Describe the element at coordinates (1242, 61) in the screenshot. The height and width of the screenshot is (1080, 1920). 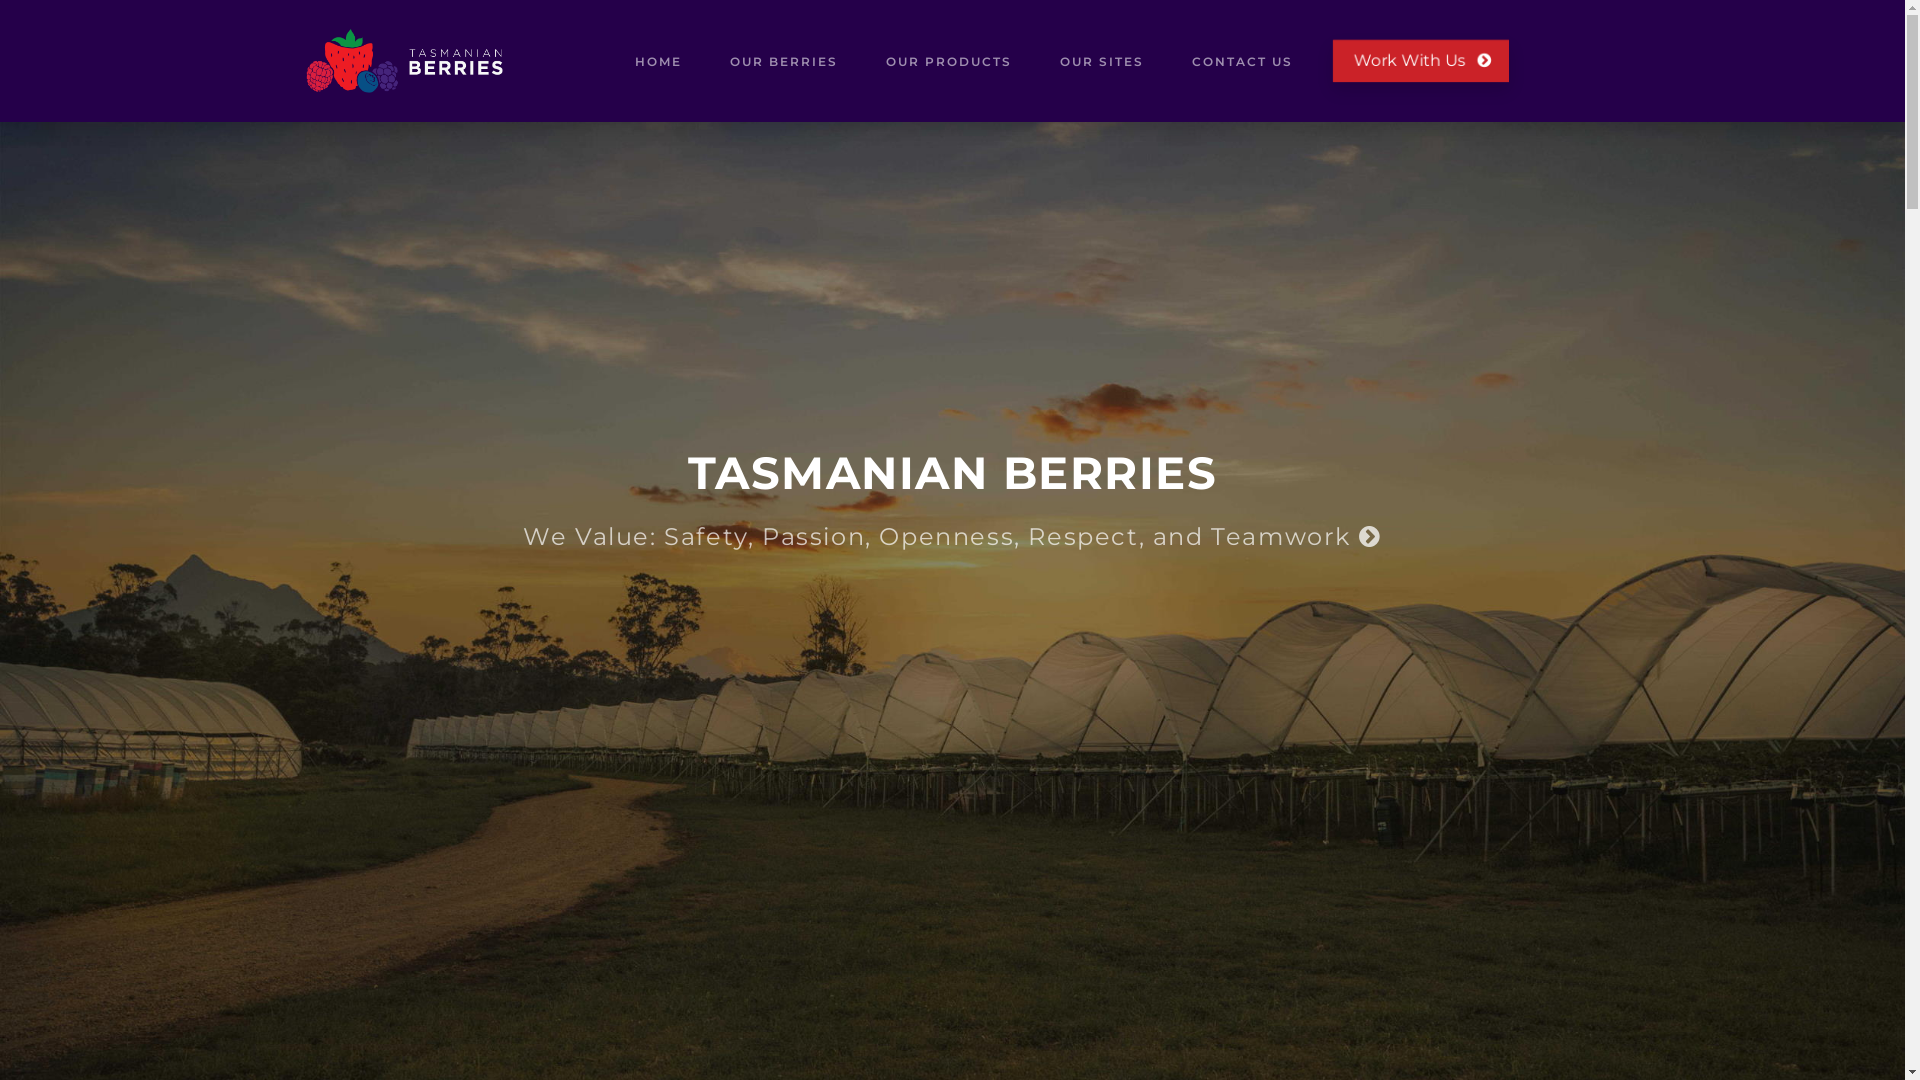
I see `CONTACT US` at that location.